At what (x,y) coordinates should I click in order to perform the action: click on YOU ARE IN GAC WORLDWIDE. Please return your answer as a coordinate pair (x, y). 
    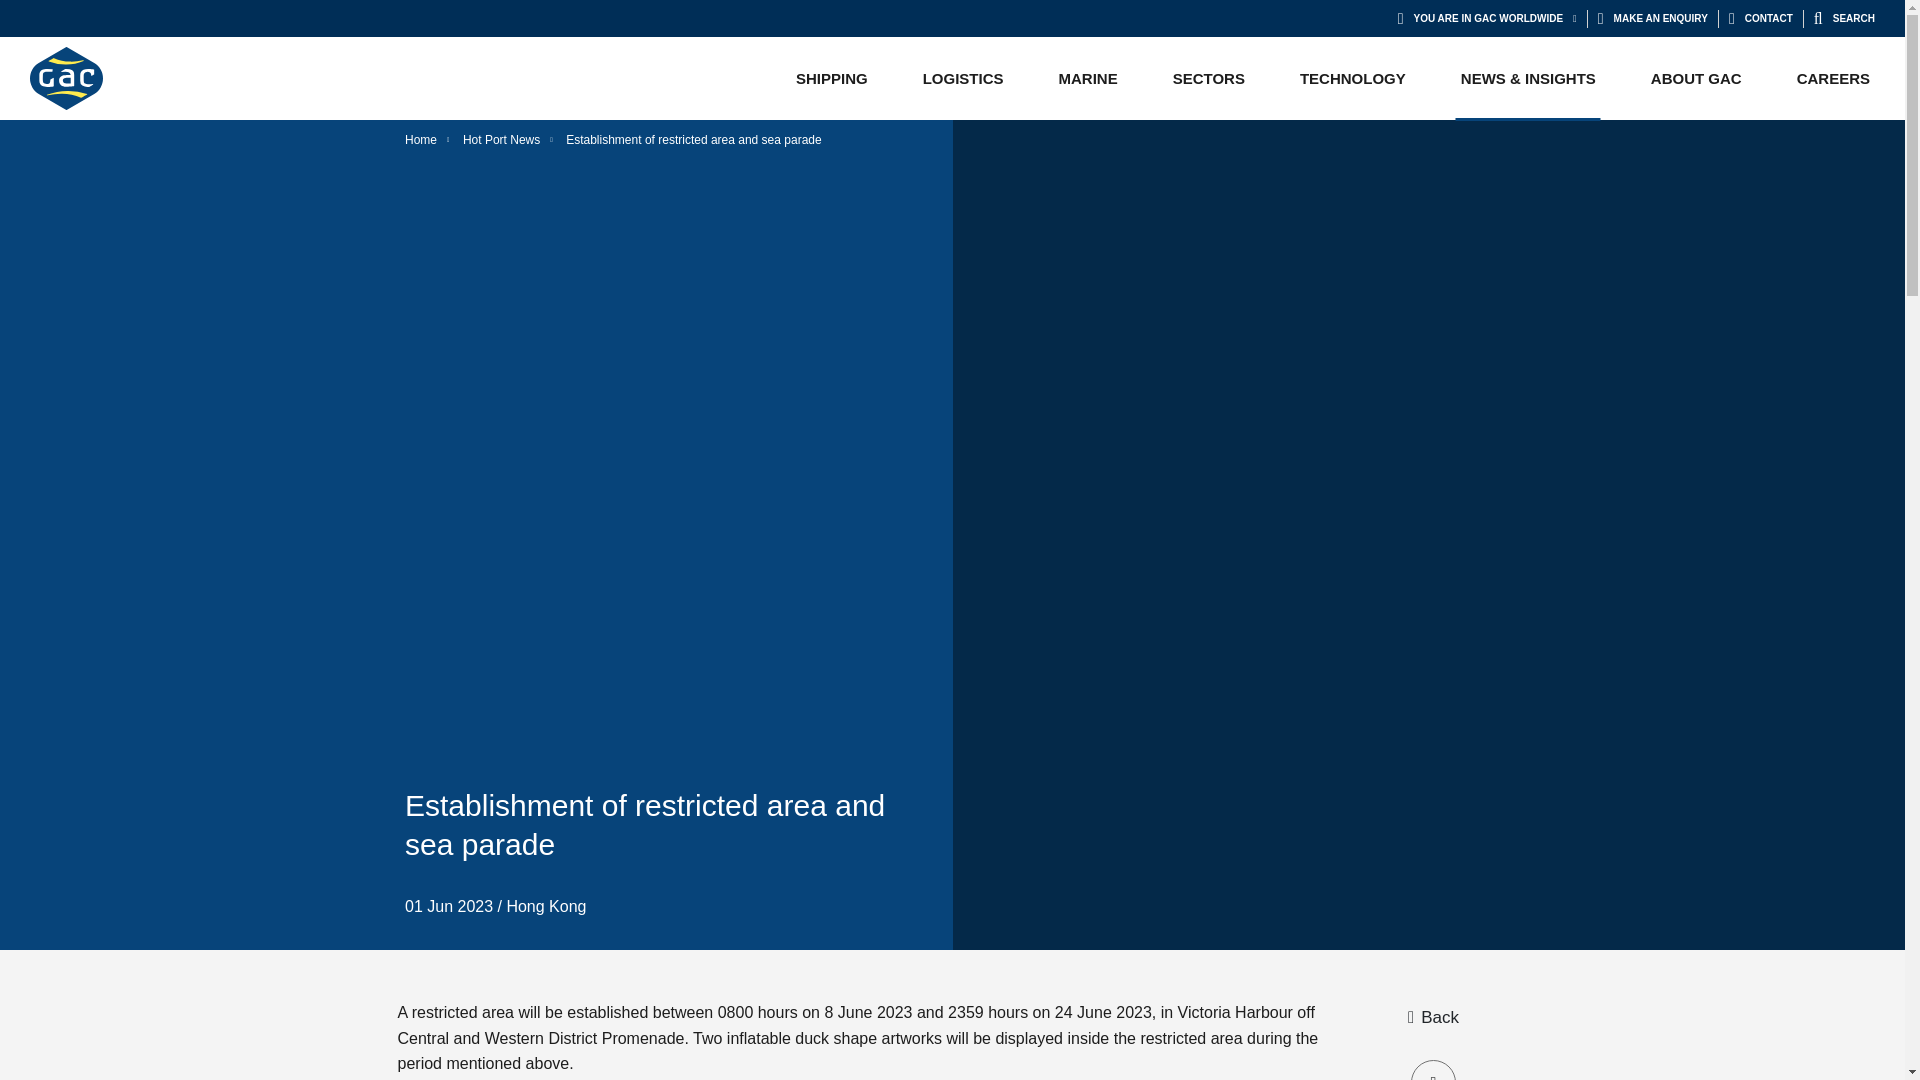
    Looking at the image, I should click on (1486, 18).